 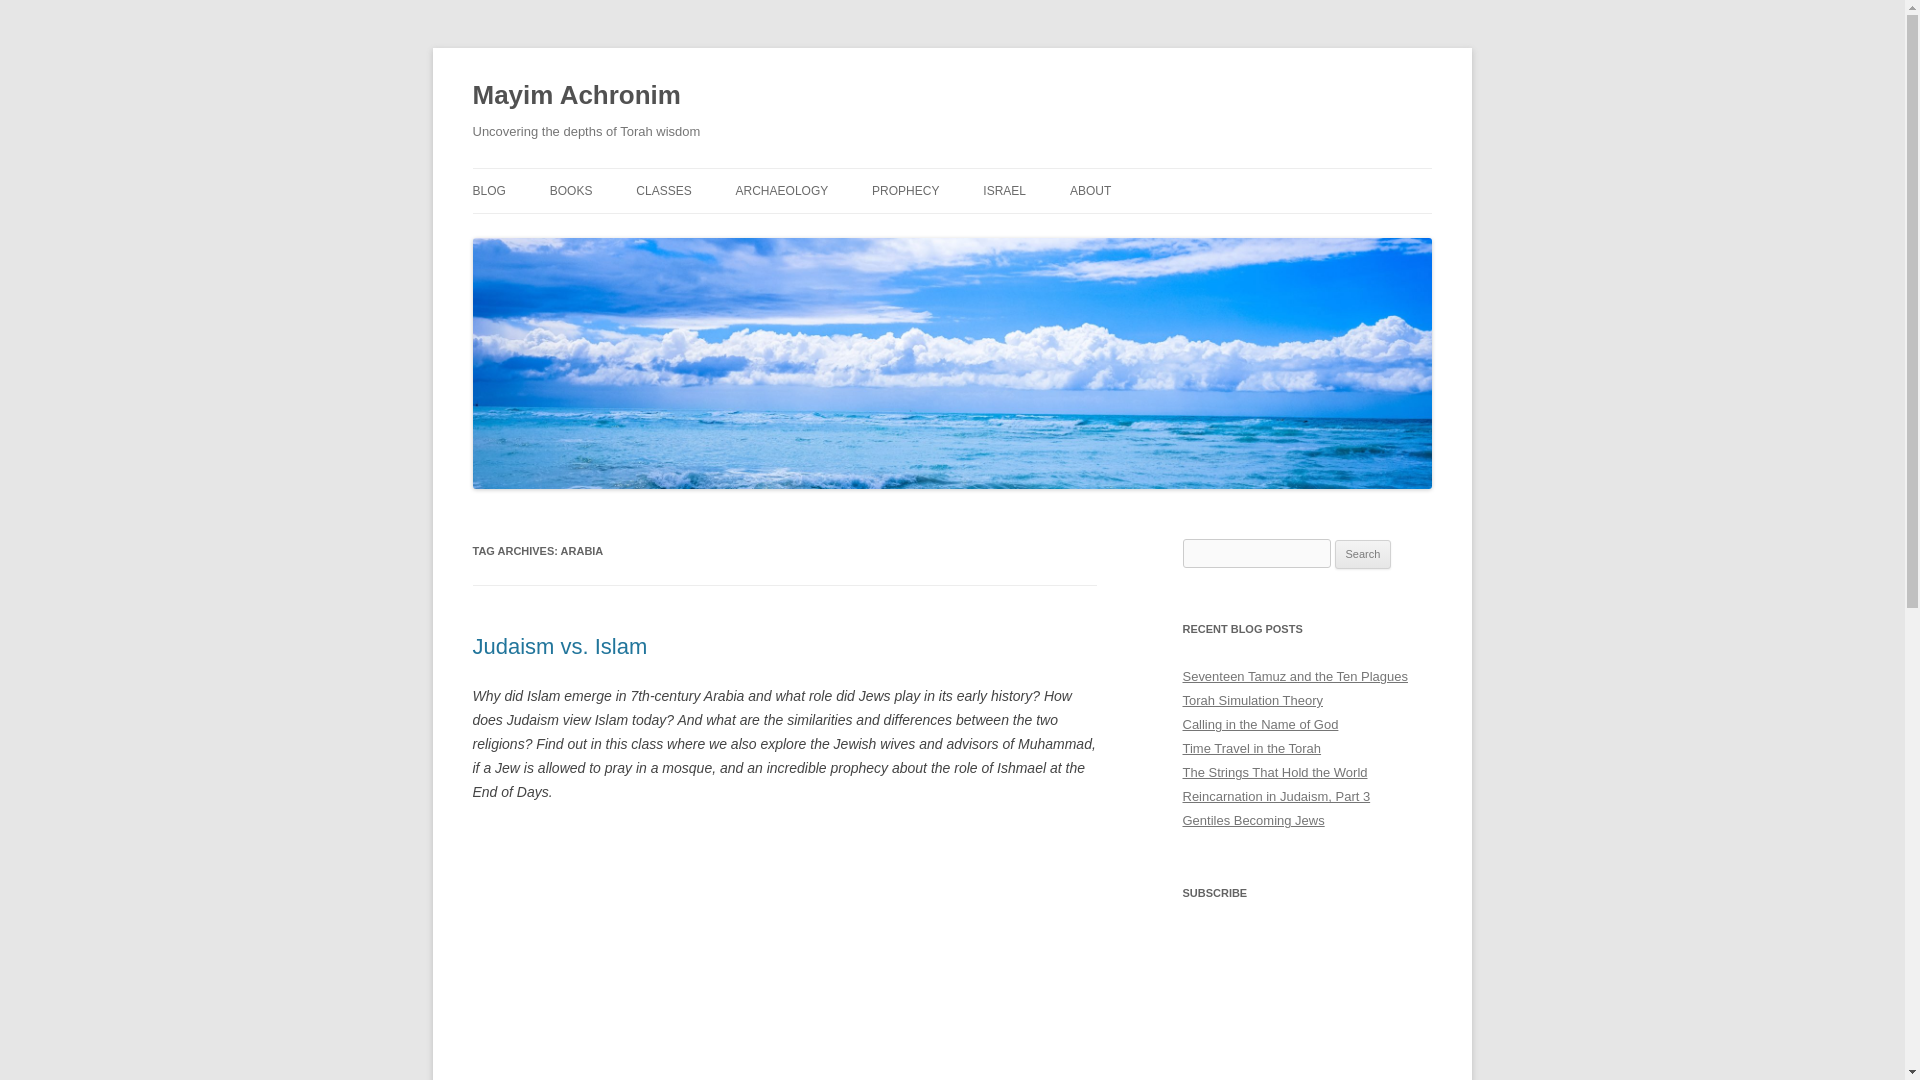 What do you see at coordinates (571, 190) in the screenshot?
I see `BOOKS` at bounding box center [571, 190].